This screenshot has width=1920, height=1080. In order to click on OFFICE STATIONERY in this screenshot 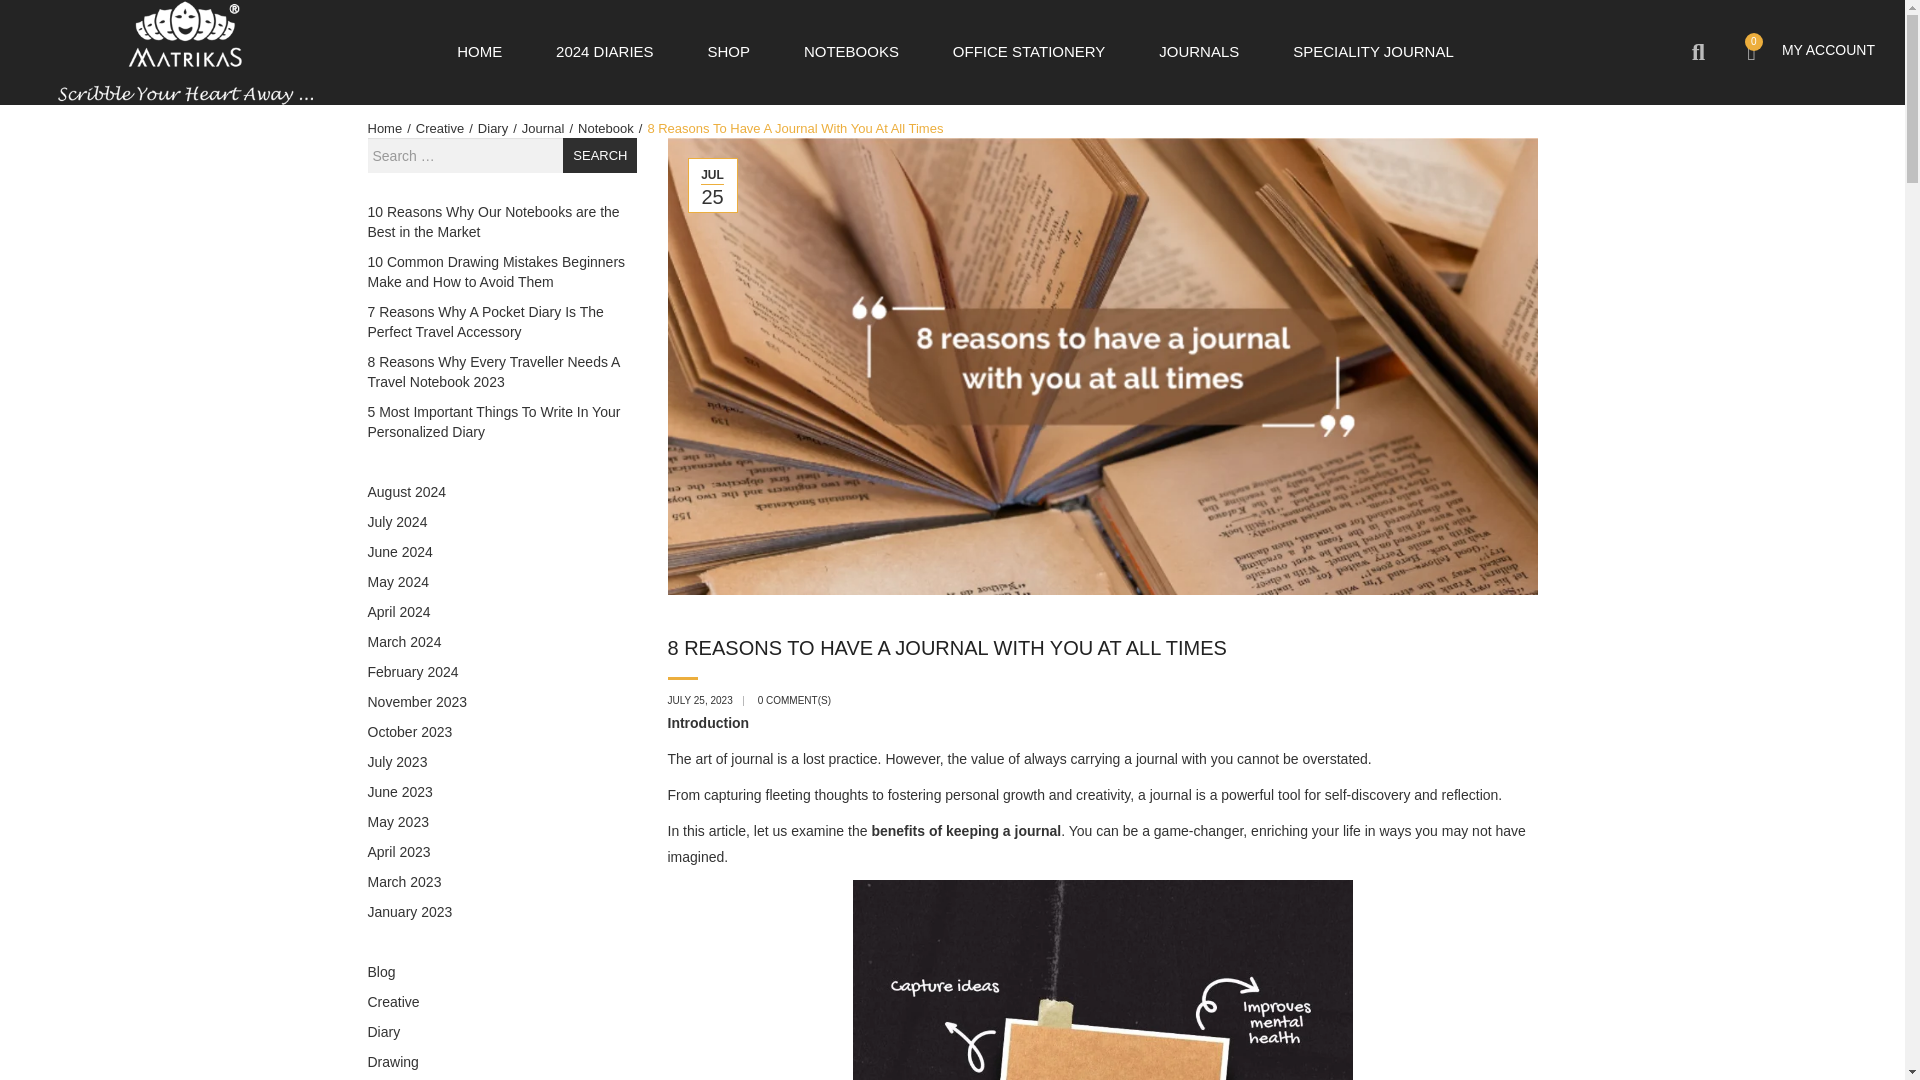, I will do `click(1028, 52)`.